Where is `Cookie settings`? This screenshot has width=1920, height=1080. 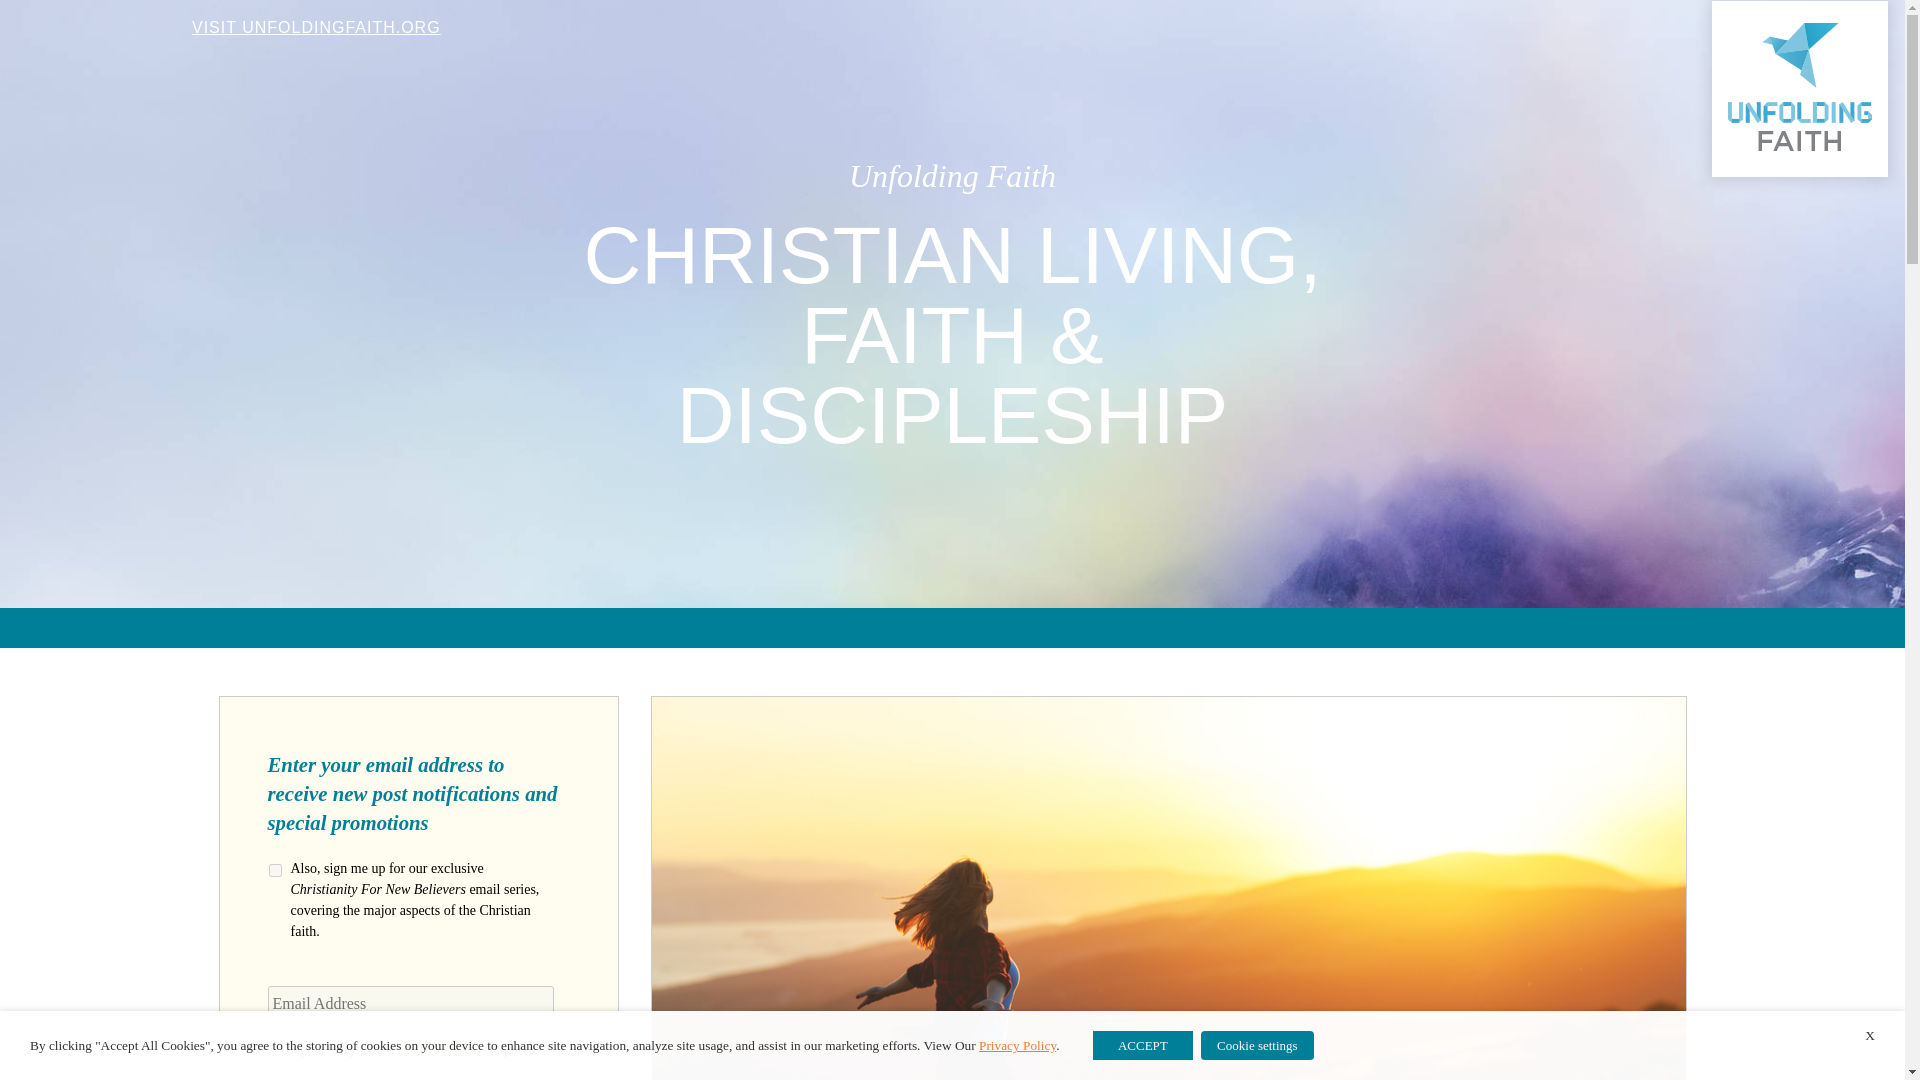
Cookie settings is located at coordinates (1257, 1046).